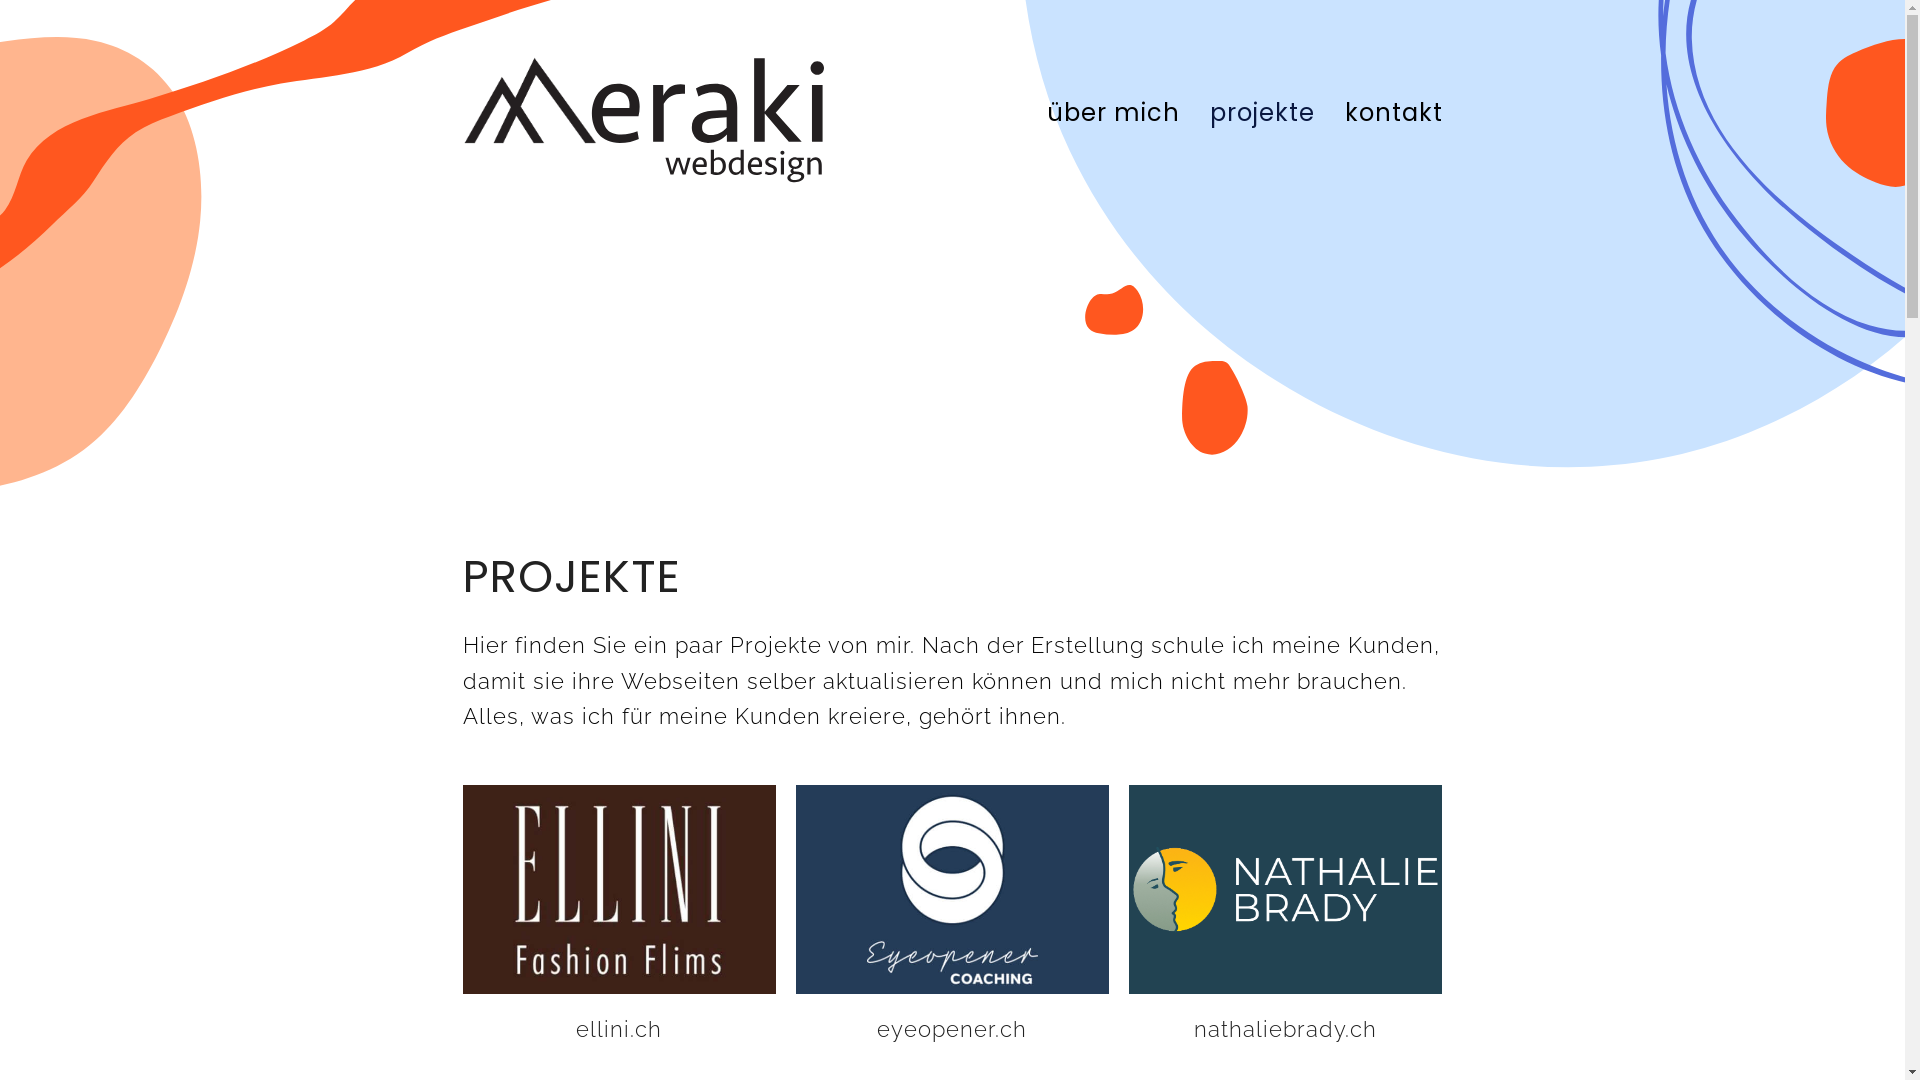 This screenshot has height=1080, width=1920. What do you see at coordinates (618, 887) in the screenshot?
I see `ellini.ch` at bounding box center [618, 887].